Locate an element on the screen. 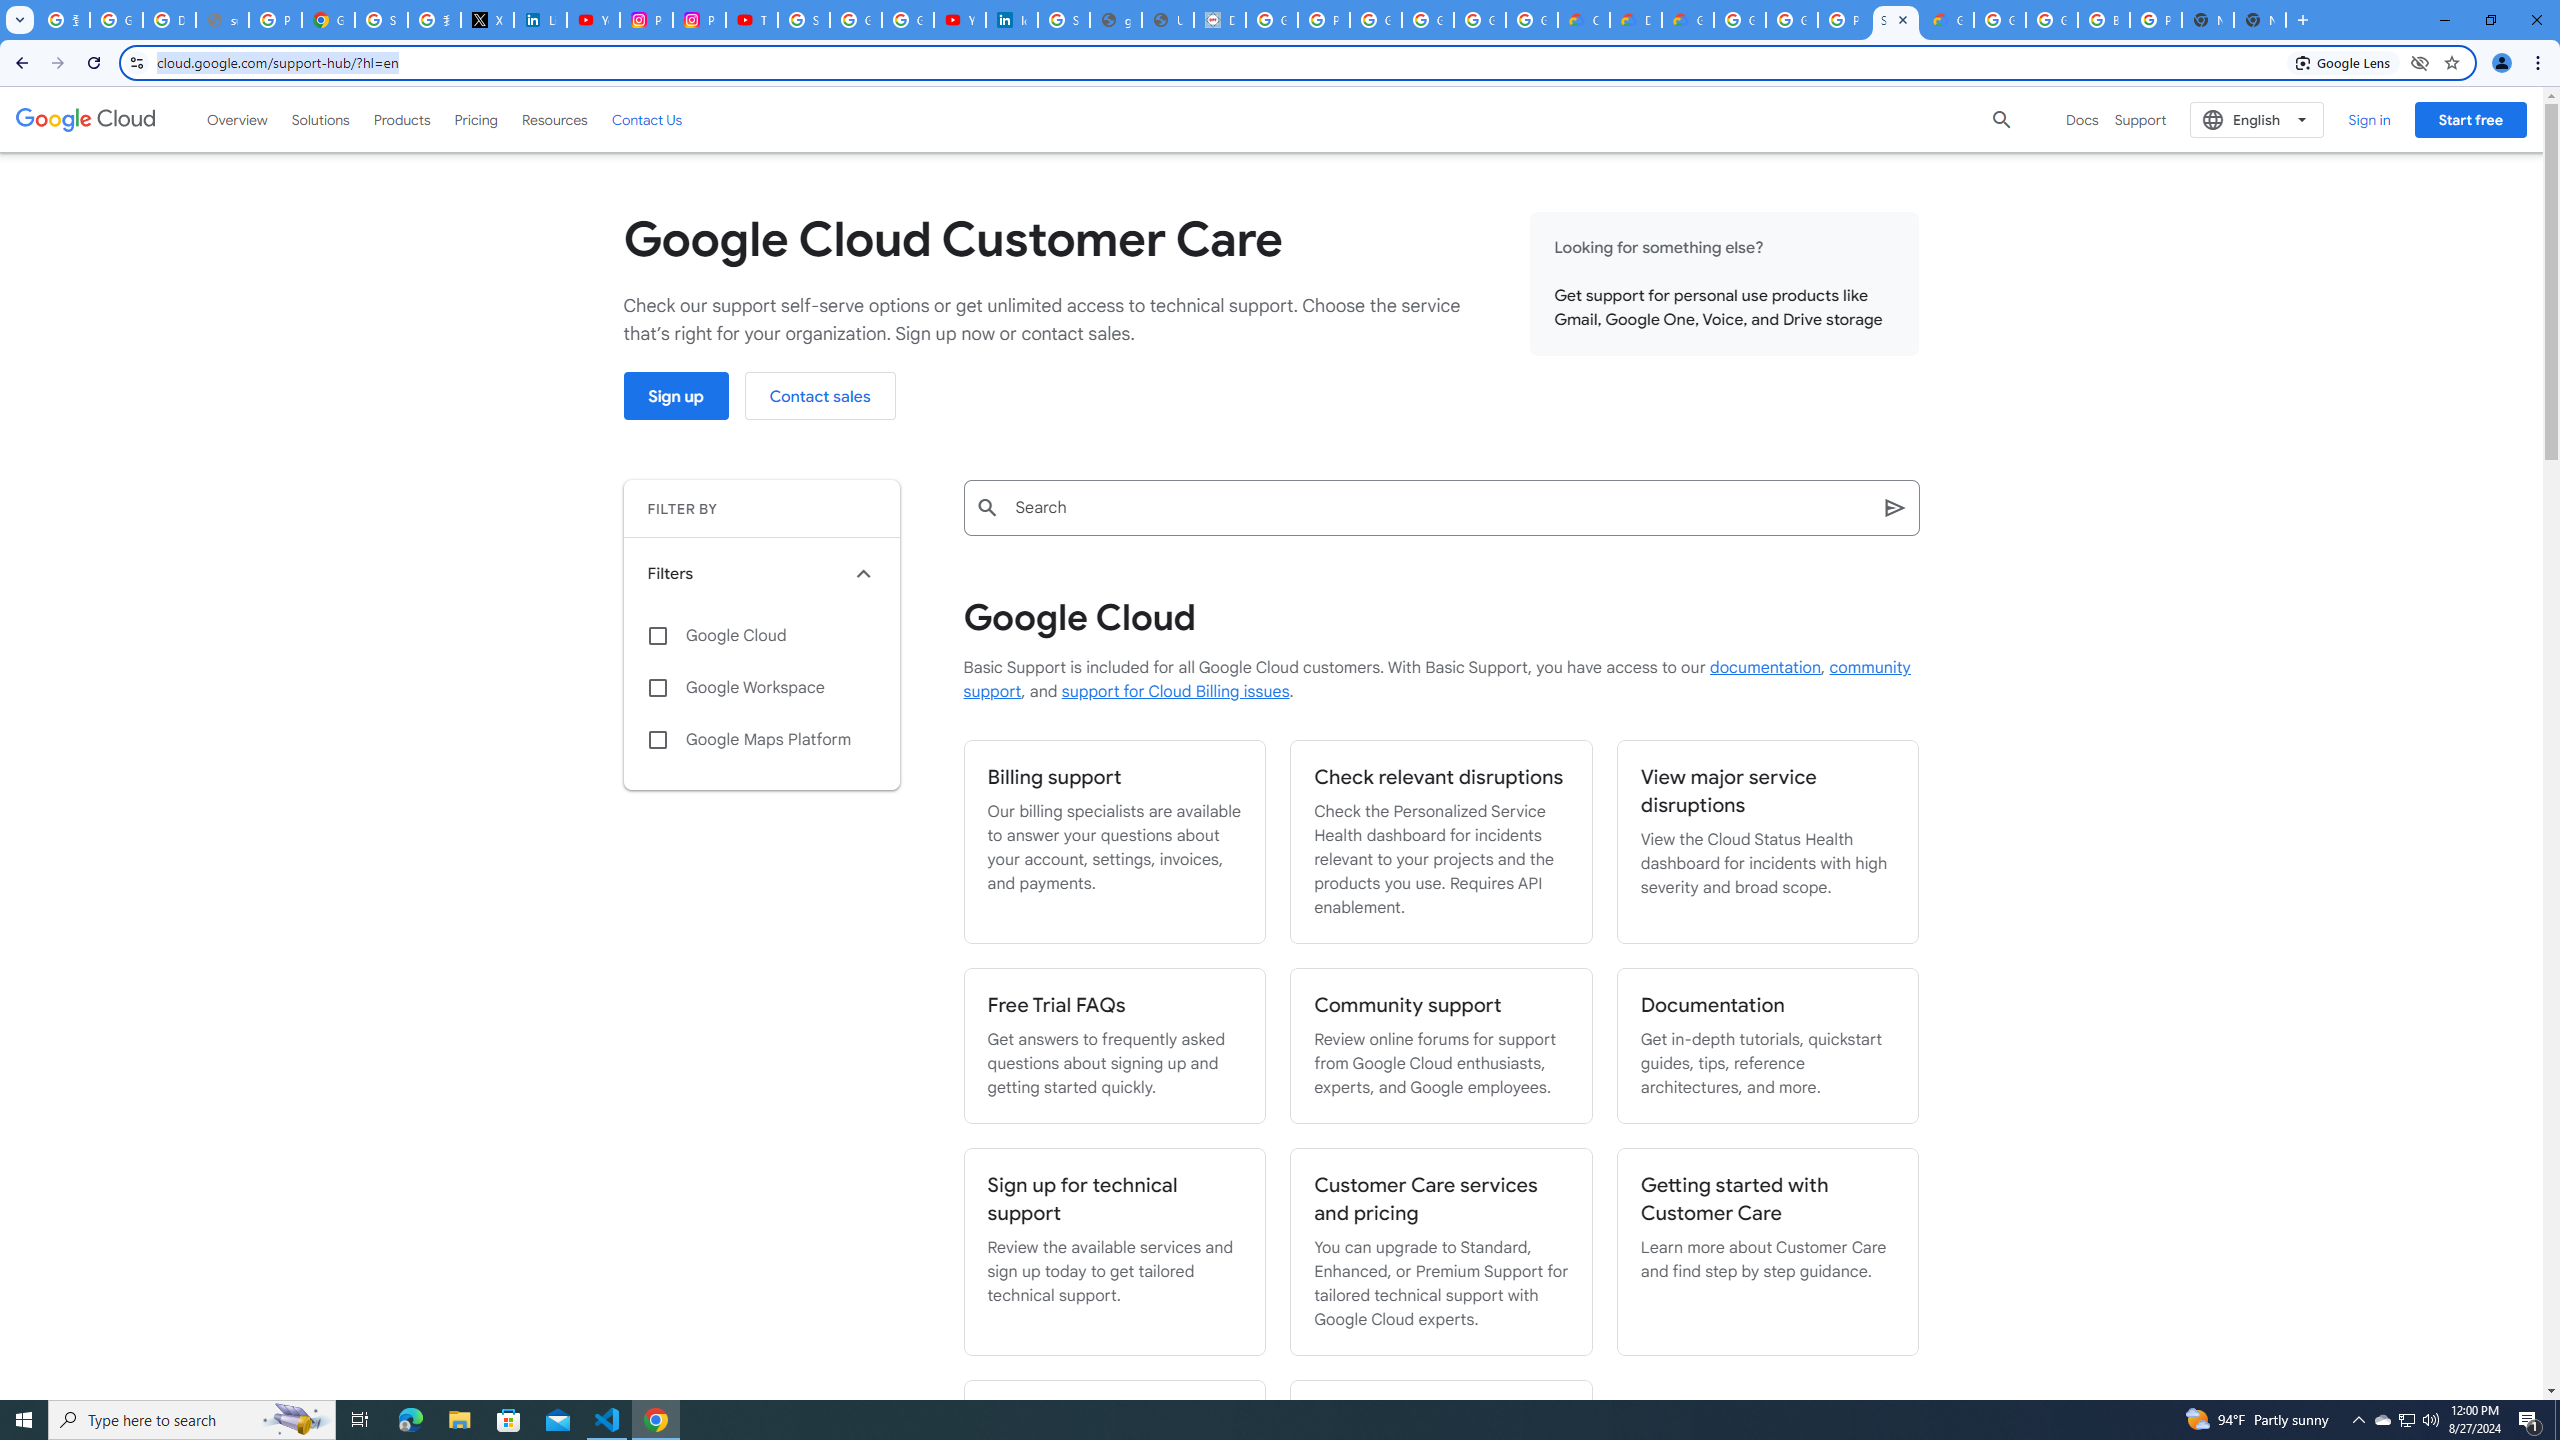  Customer Care | Google Cloud is located at coordinates (1582, 20).